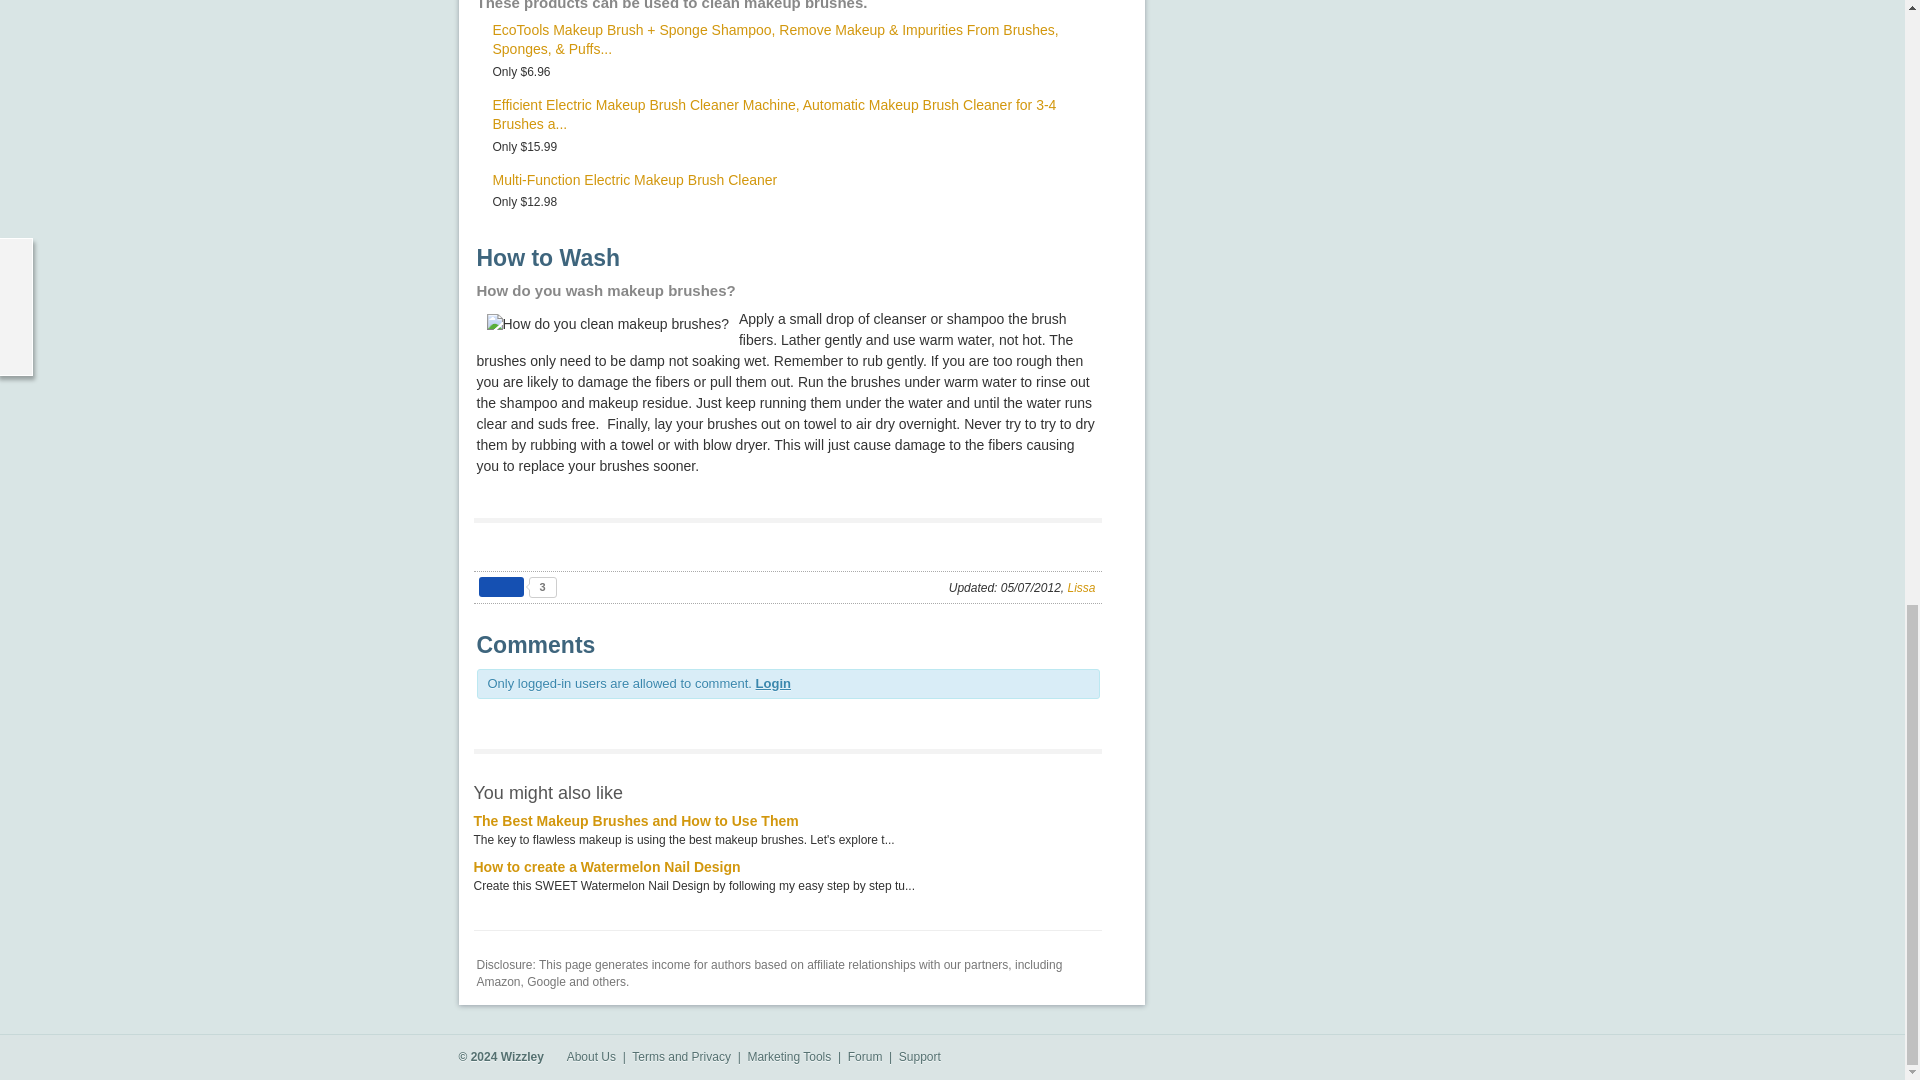 This screenshot has width=1920, height=1080. Describe the element at coordinates (606, 324) in the screenshot. I see `How do you clean makeup brushes?` at that location.